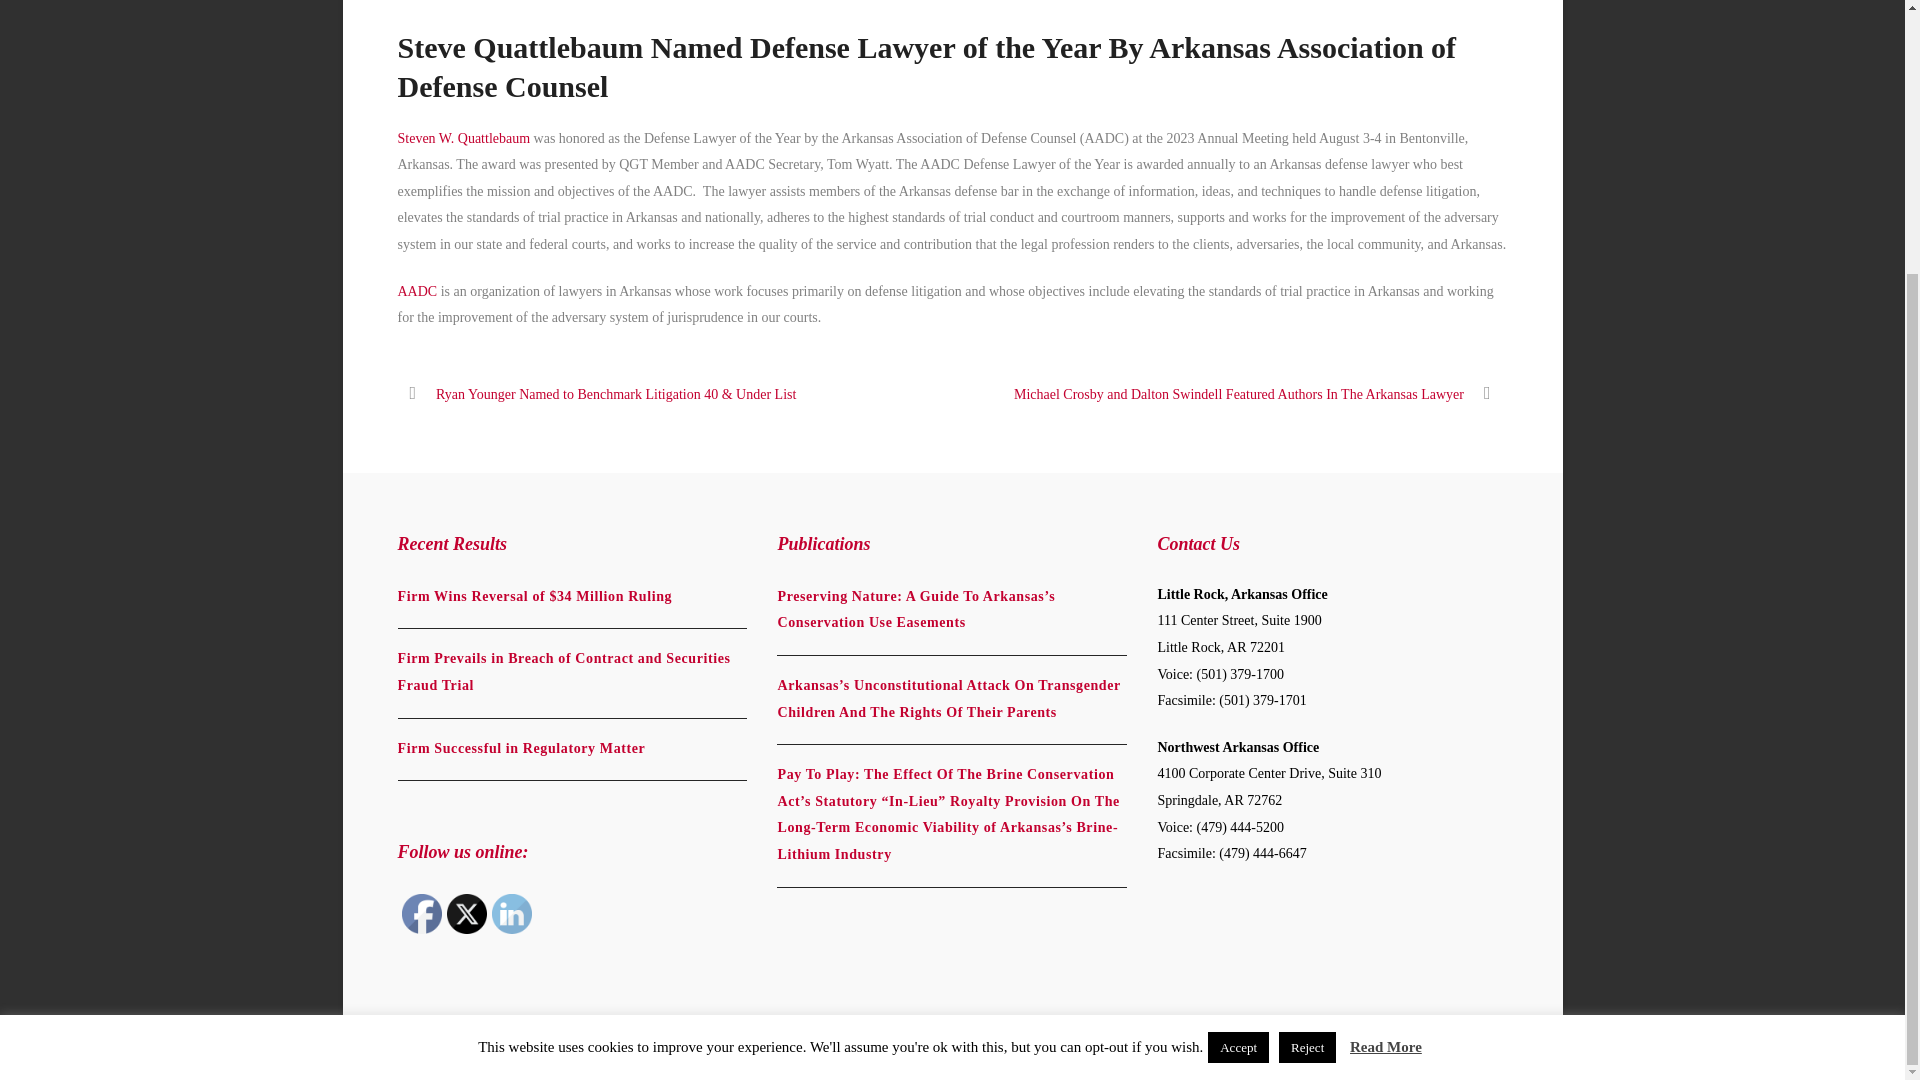 This screenshot has width=1920, height=1080. I want to click on AADC, so click(417, 292).